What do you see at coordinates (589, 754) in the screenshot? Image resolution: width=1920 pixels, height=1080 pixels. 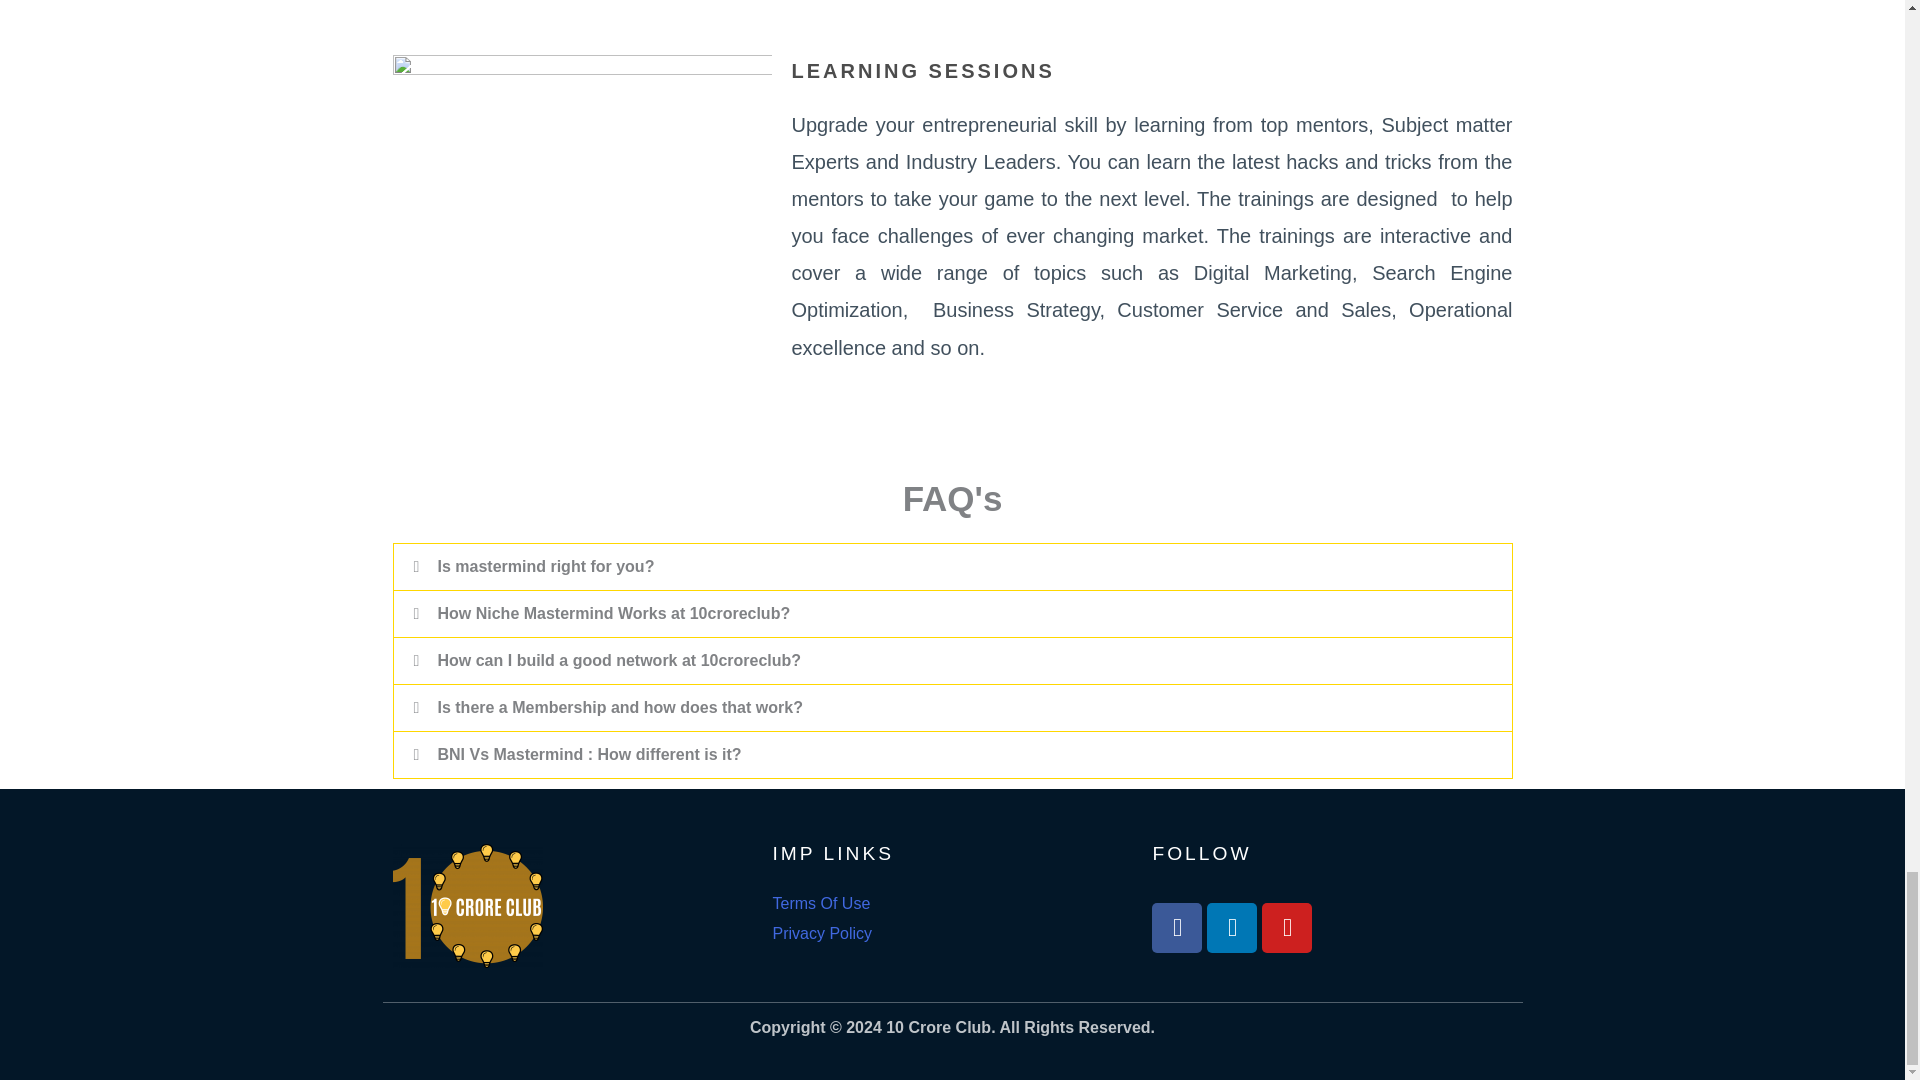 I see `BNI Vs Mastermind : How different is it?` at bounding box center [589, 754].